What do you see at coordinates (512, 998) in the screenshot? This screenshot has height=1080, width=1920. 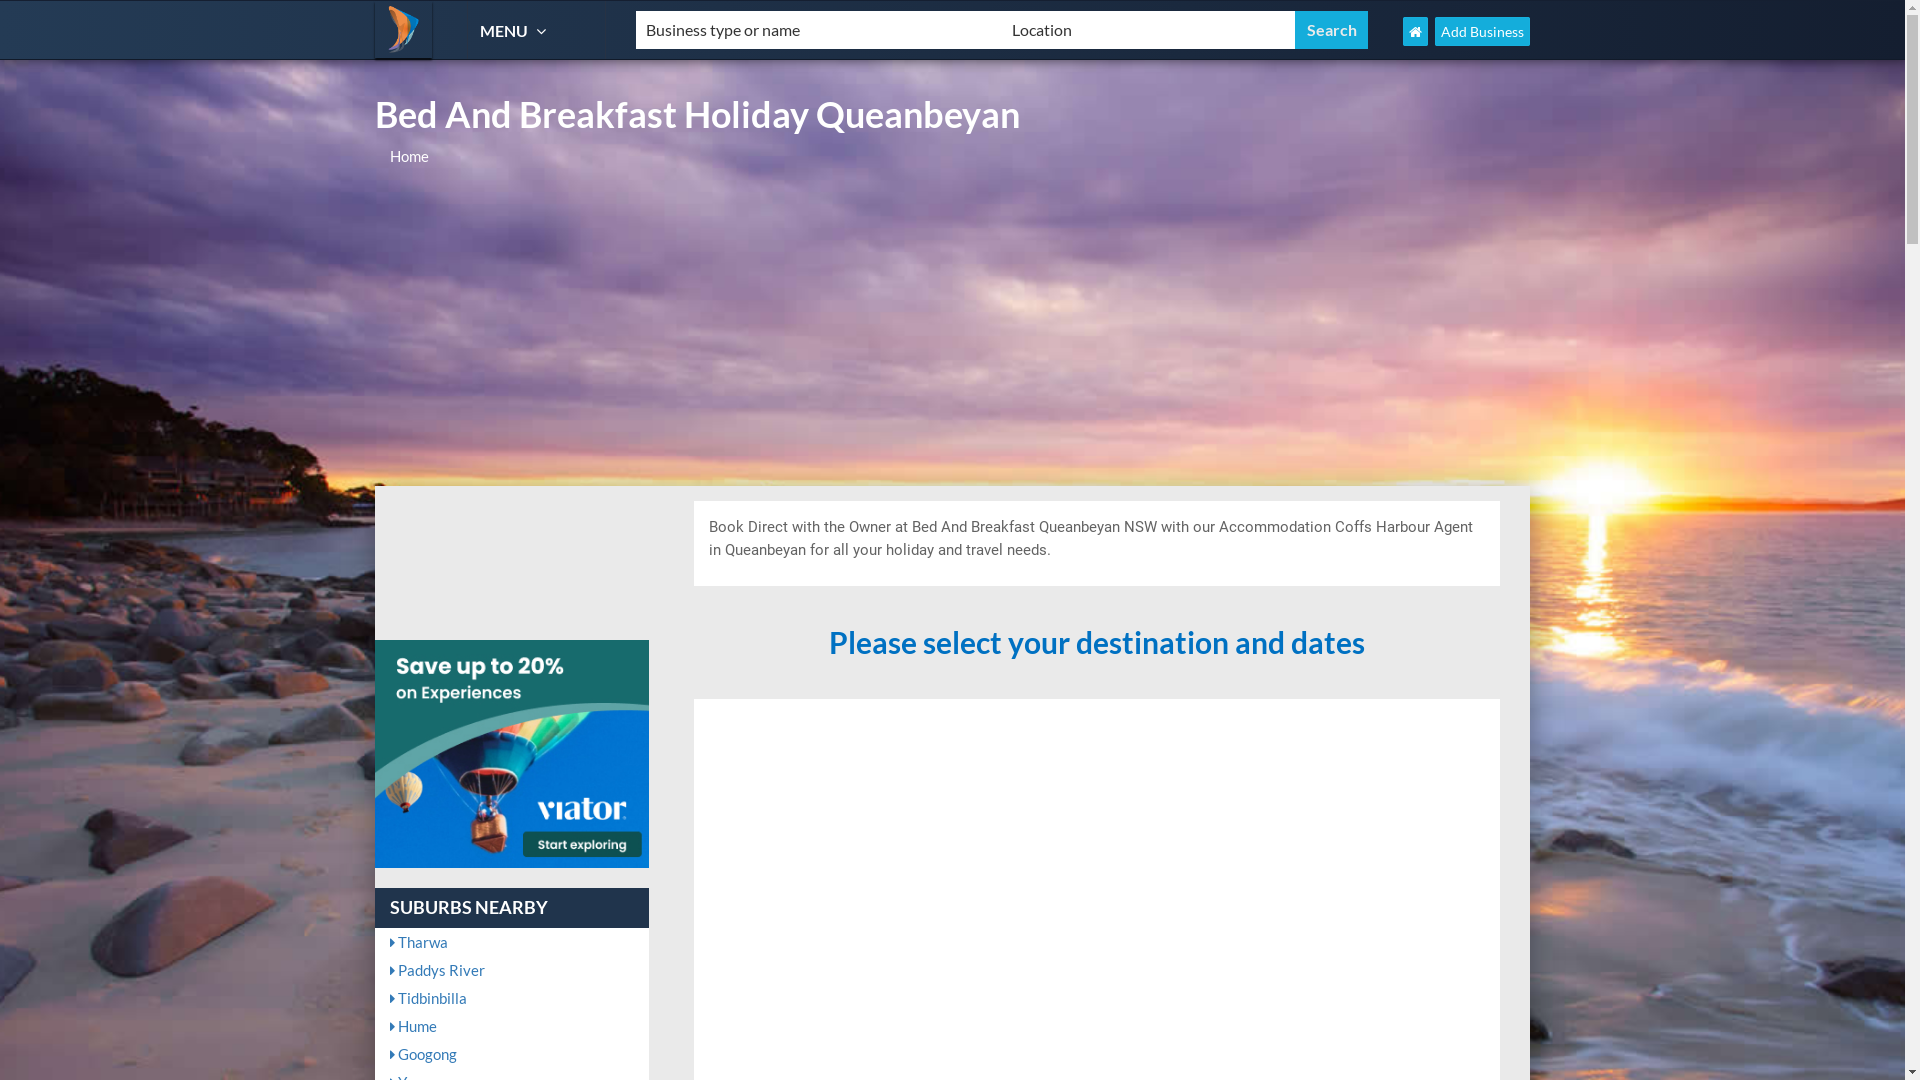 I see `Tidbinbilla` at bounding box center [512, 998].